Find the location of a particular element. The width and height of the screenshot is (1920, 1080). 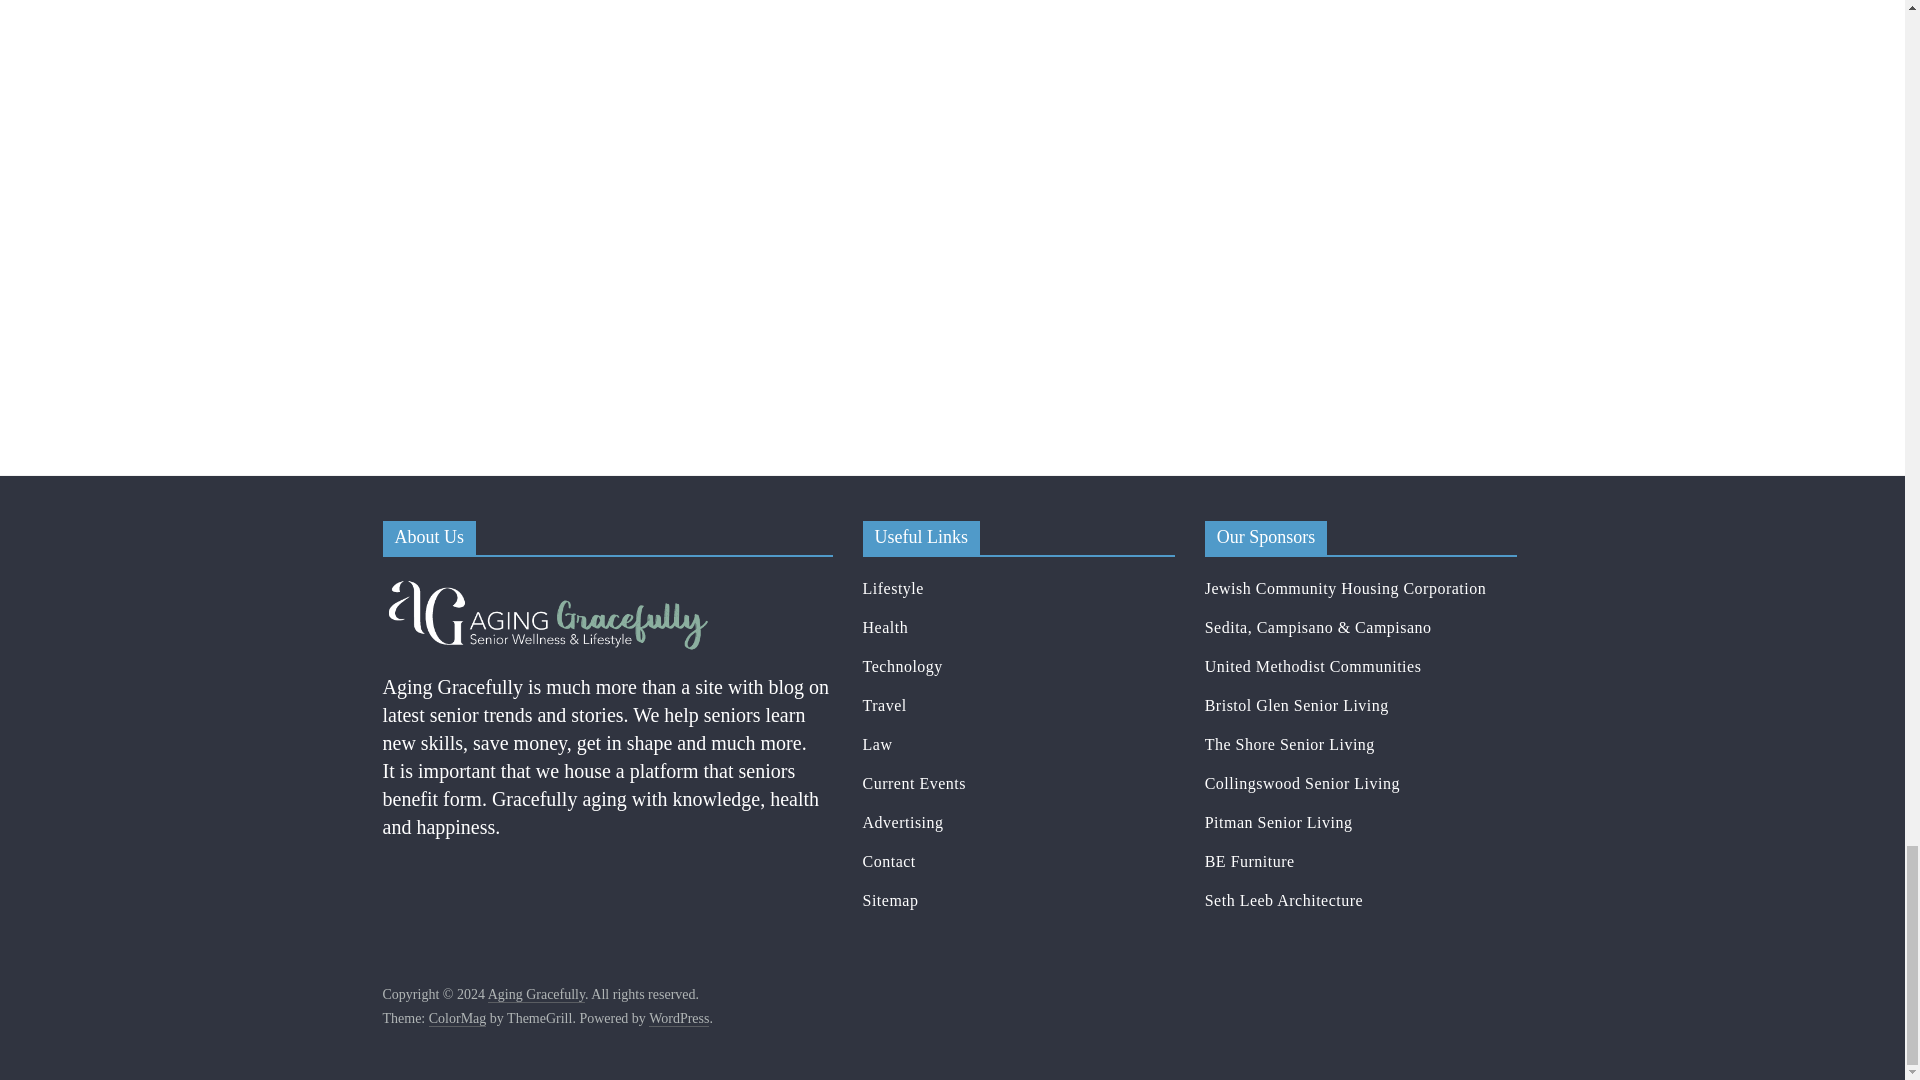

Aging Gracefully is located at coordinates (536, 995).